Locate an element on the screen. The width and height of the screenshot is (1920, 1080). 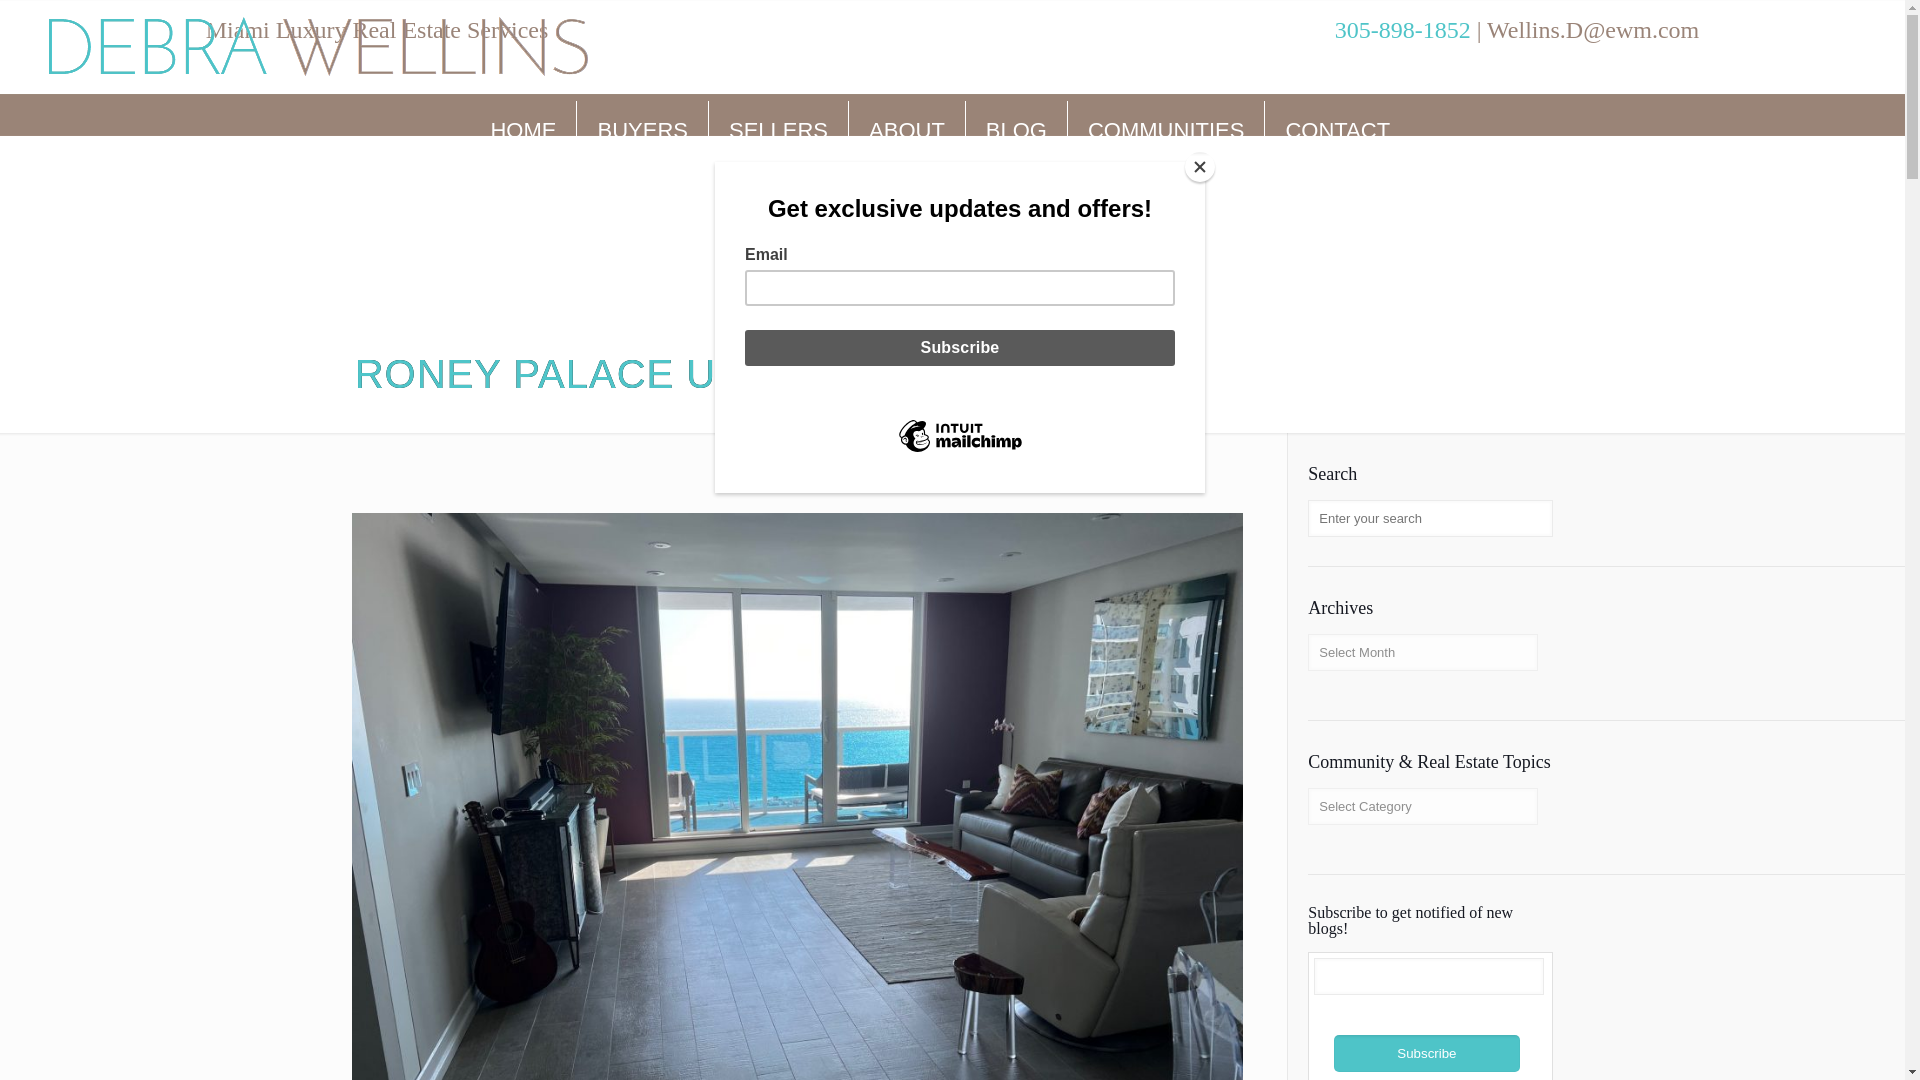
Subscribe is located at coordinates (1427, 1053).